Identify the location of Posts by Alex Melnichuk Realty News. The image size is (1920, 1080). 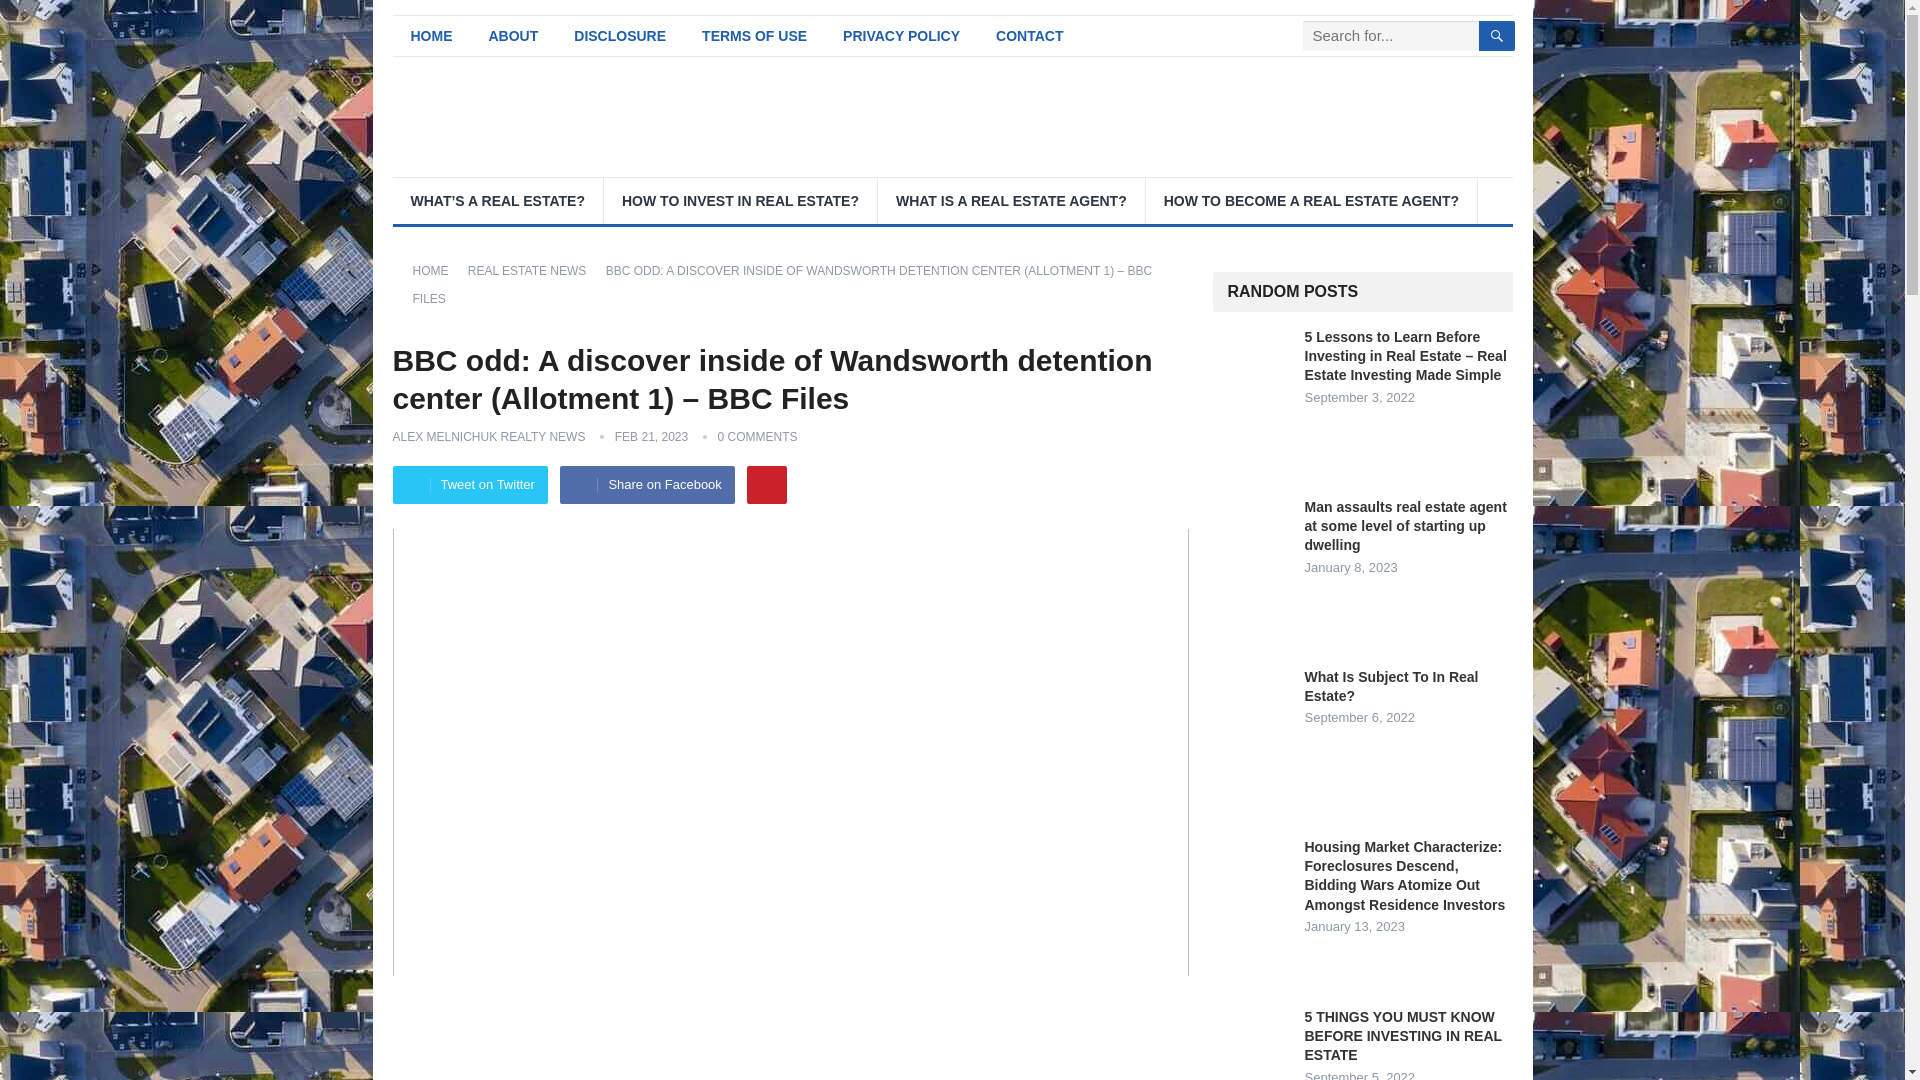
(488, 436).